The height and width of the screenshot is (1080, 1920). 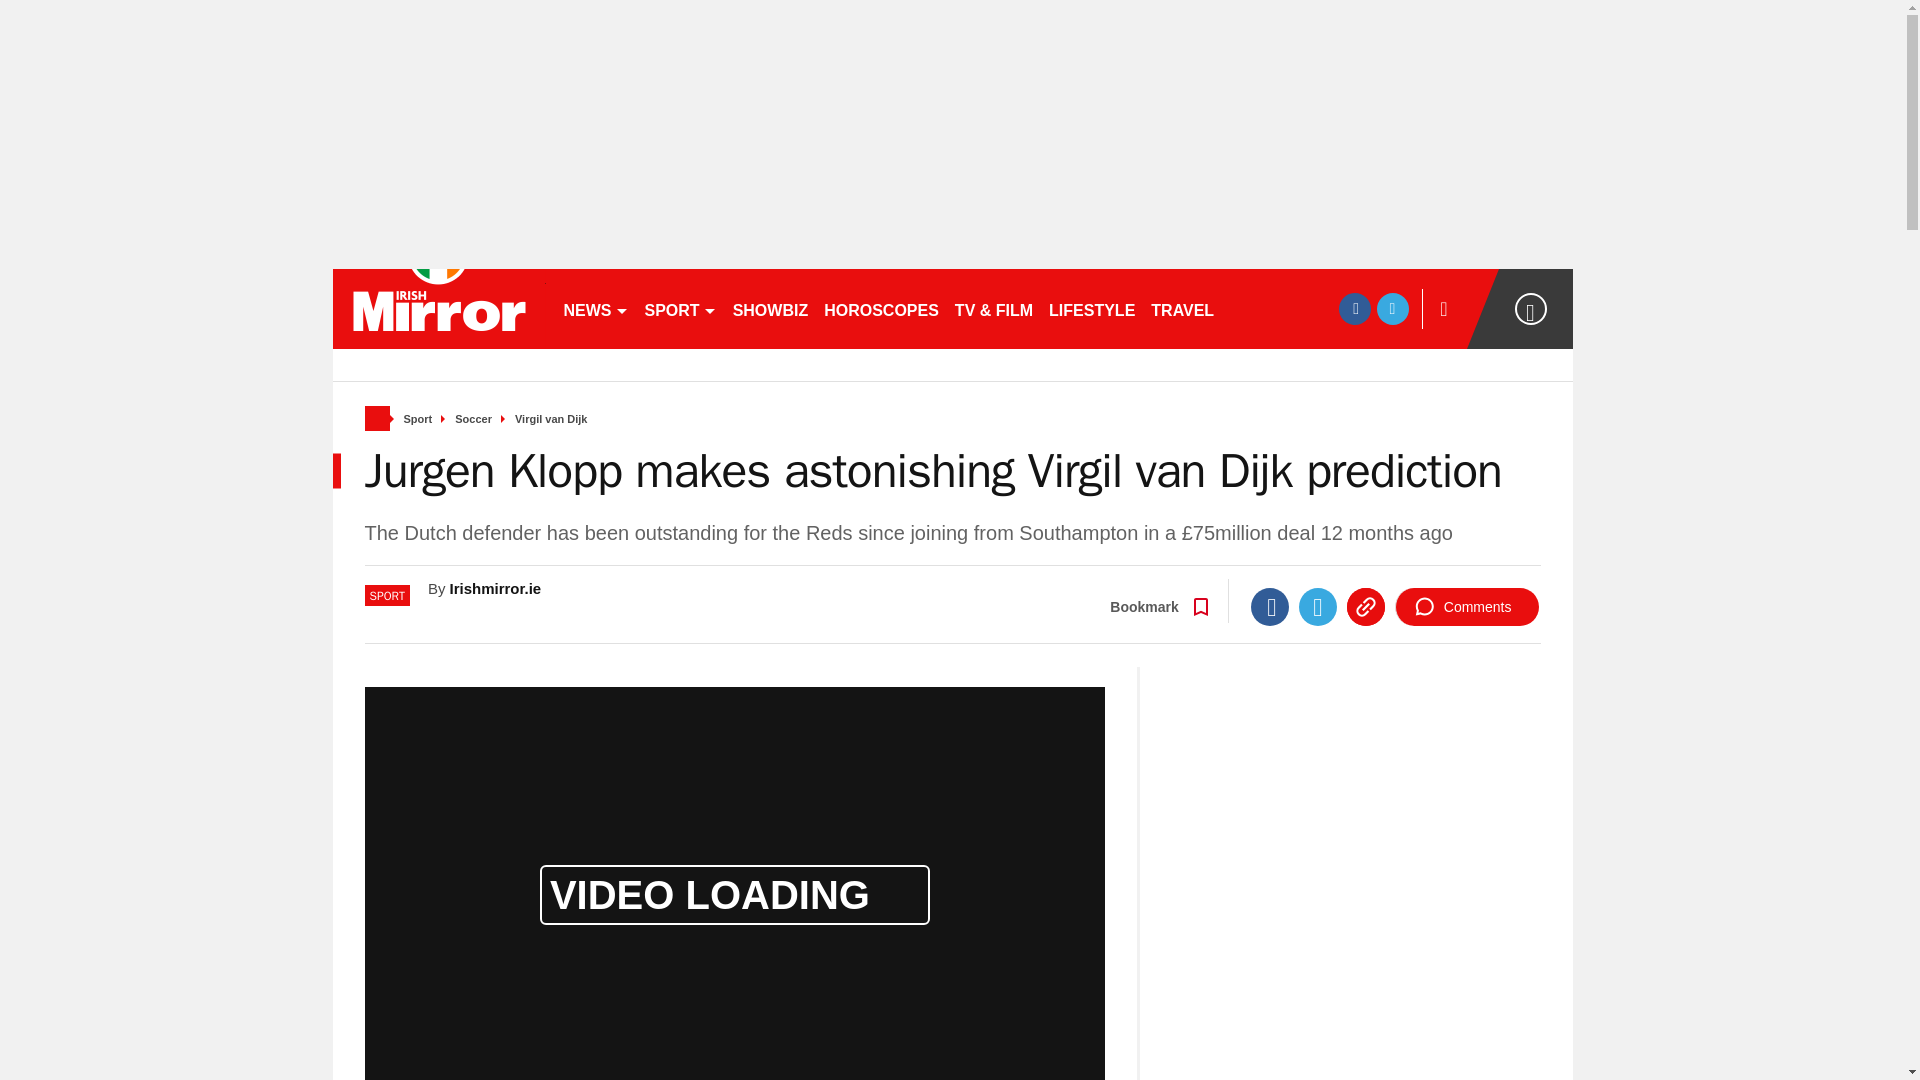 What do you see at coordinates (771, 308) in the screenshot?
I see `SHOWBIZ` at bounding box center [771, 308].